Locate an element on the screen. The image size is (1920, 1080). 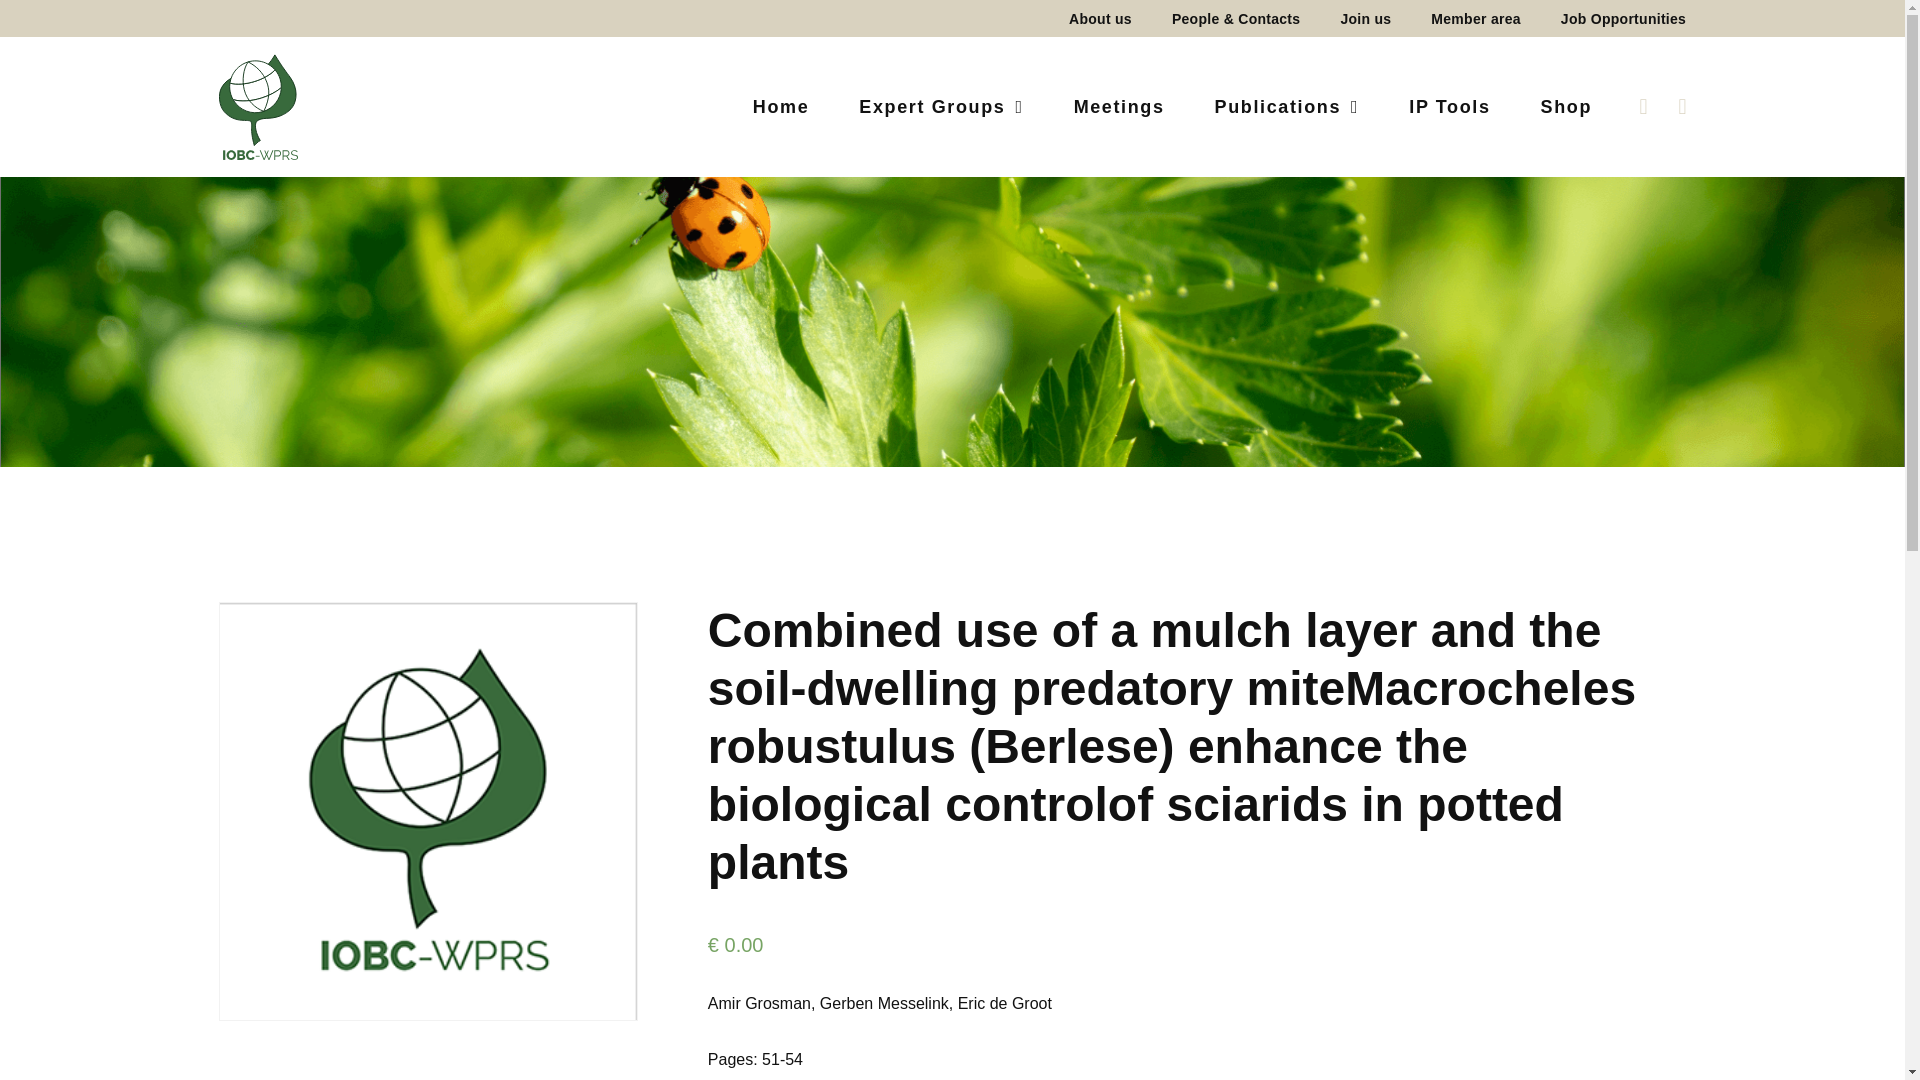
Expert Groups is located at coordinates (940, 106).